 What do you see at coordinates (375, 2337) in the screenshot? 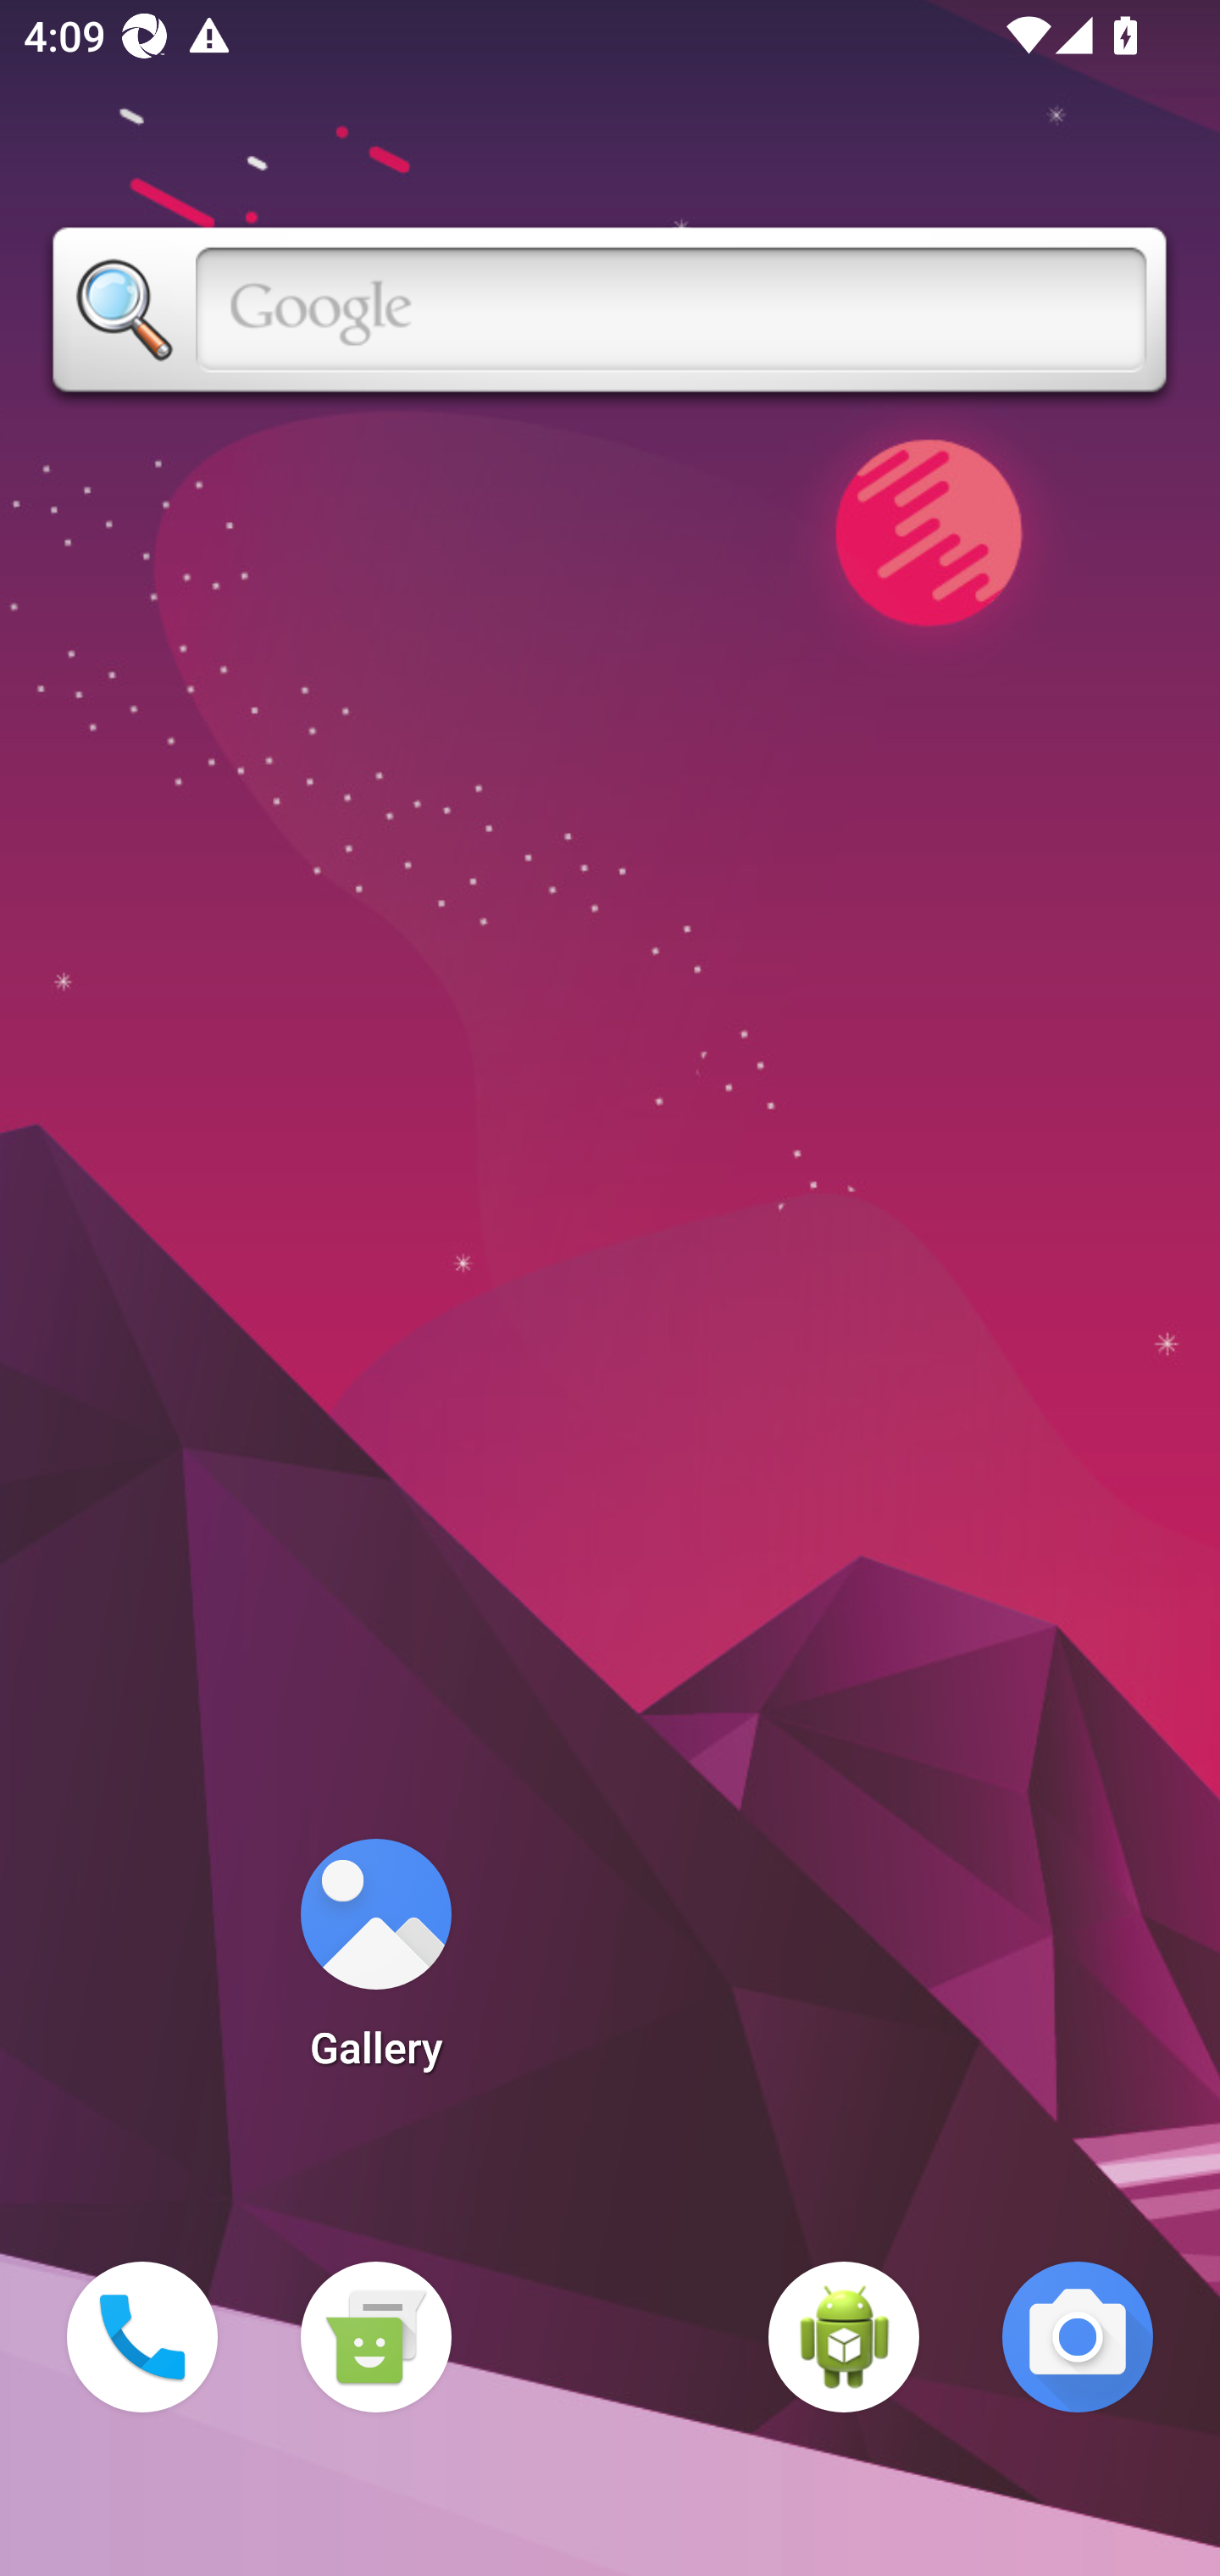
I see `Messaging` at bounding box center [375, 2337].